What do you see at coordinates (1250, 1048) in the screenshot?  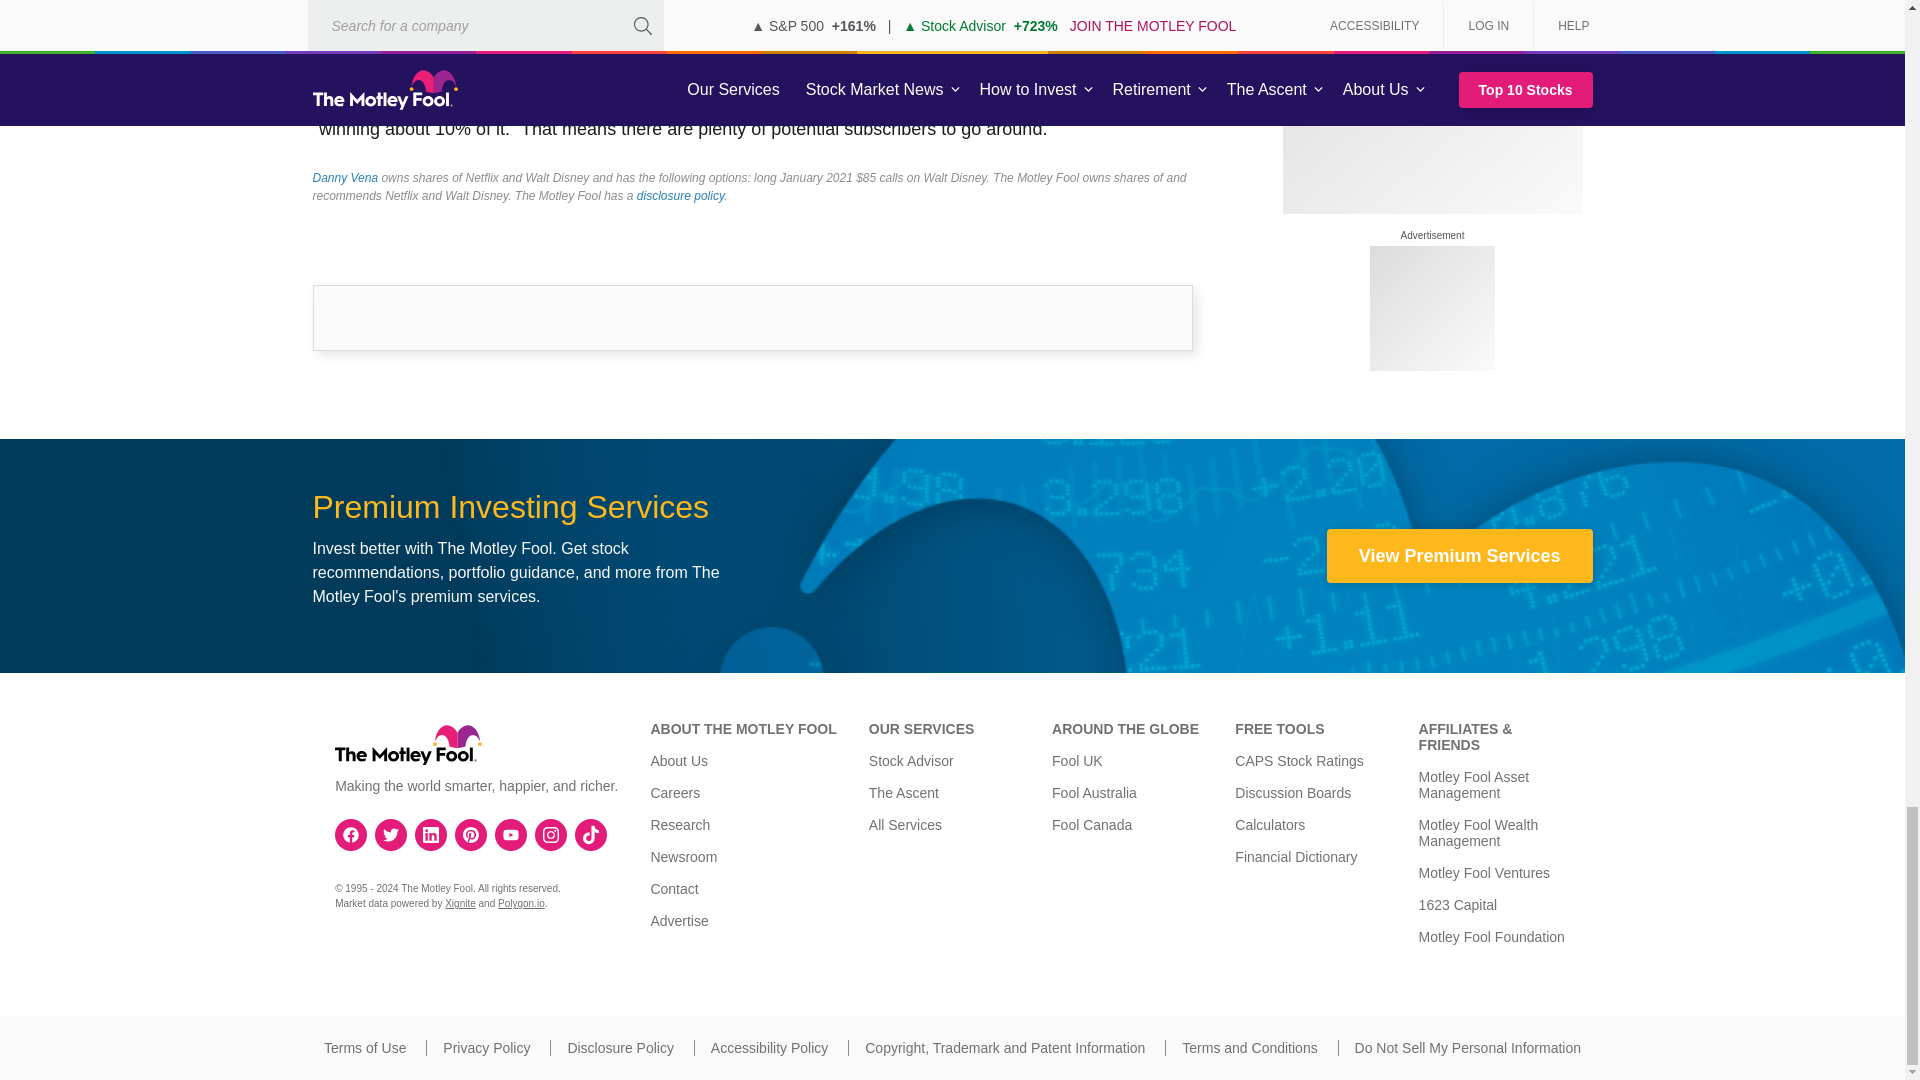 I see `Terms and Conditions` at bounding box center [1250, 1048].